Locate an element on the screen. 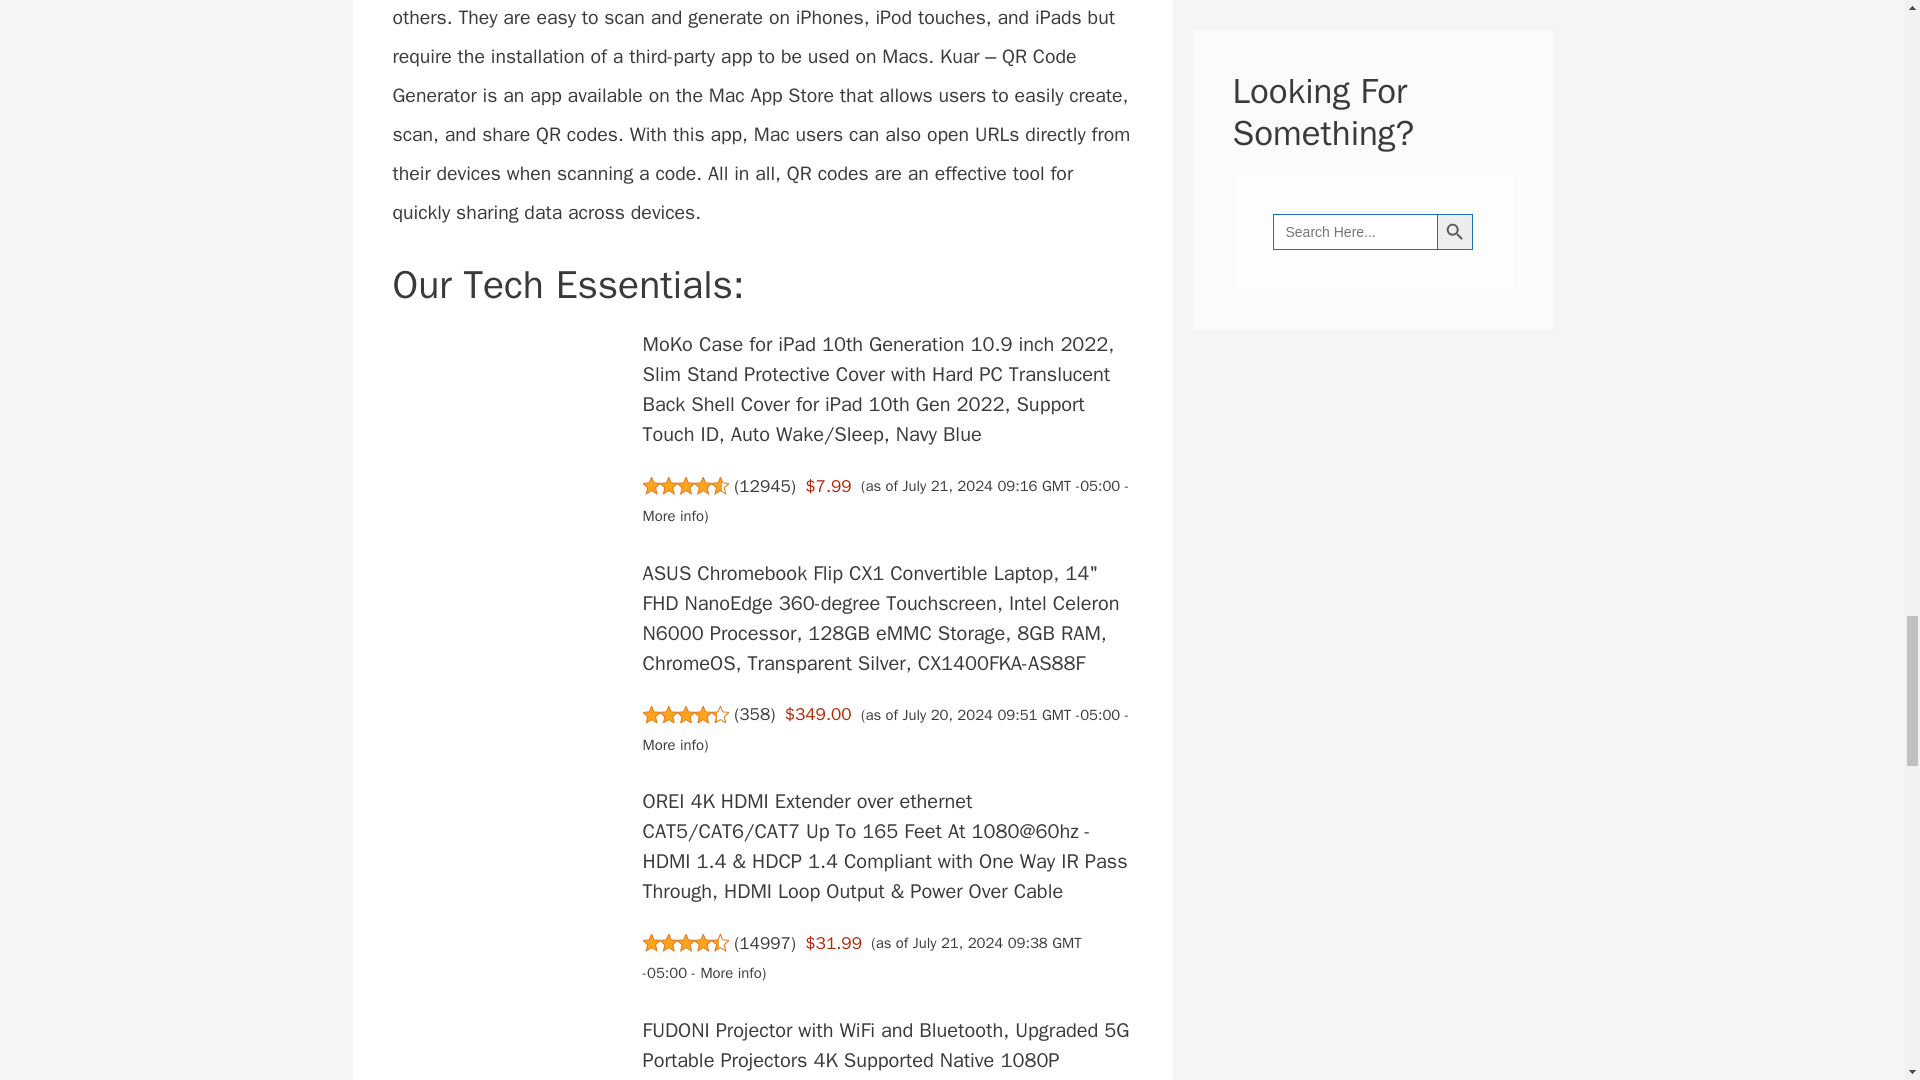 This screenshot has height=1080, width=1920. How to Create QR Codes on Your Mac? 4 is located at coordinates (510, 362).